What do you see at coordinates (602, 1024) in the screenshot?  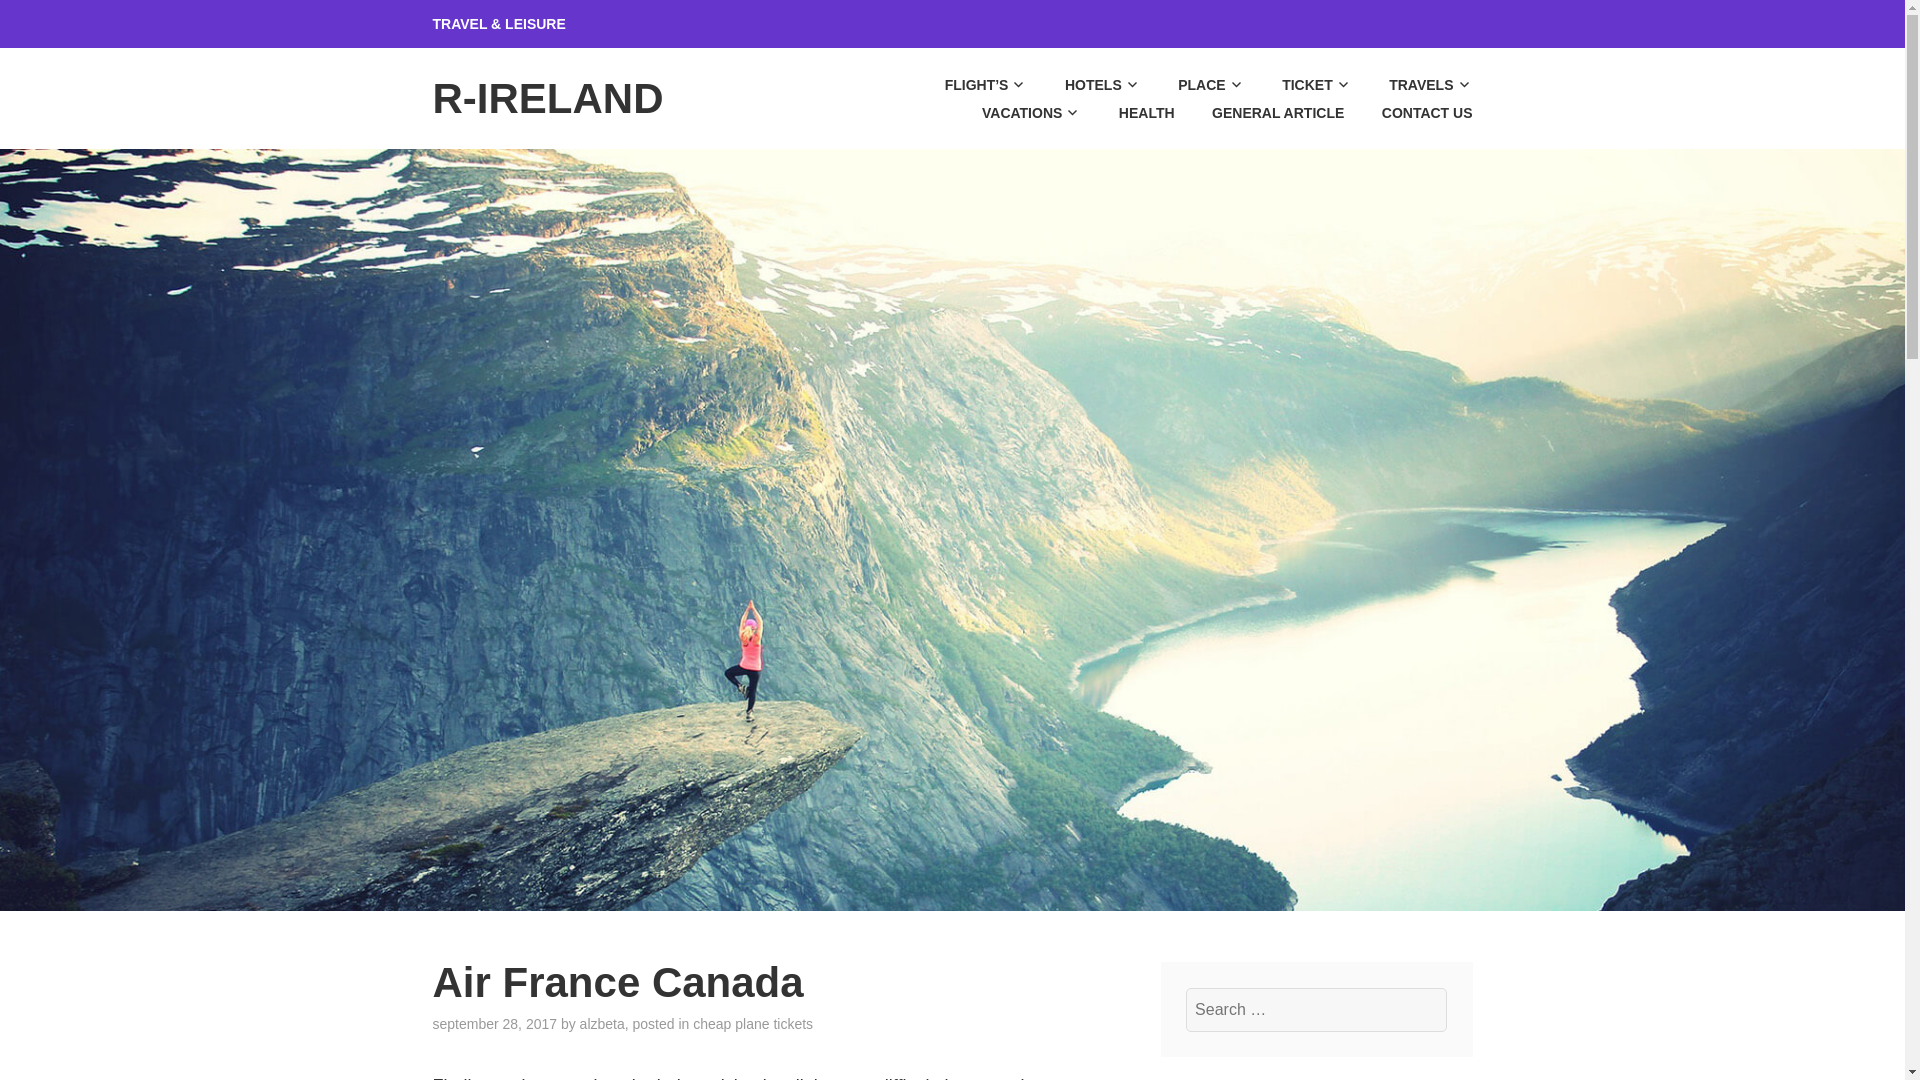 I see `alzbeta` at bounding box center [602, 1024].